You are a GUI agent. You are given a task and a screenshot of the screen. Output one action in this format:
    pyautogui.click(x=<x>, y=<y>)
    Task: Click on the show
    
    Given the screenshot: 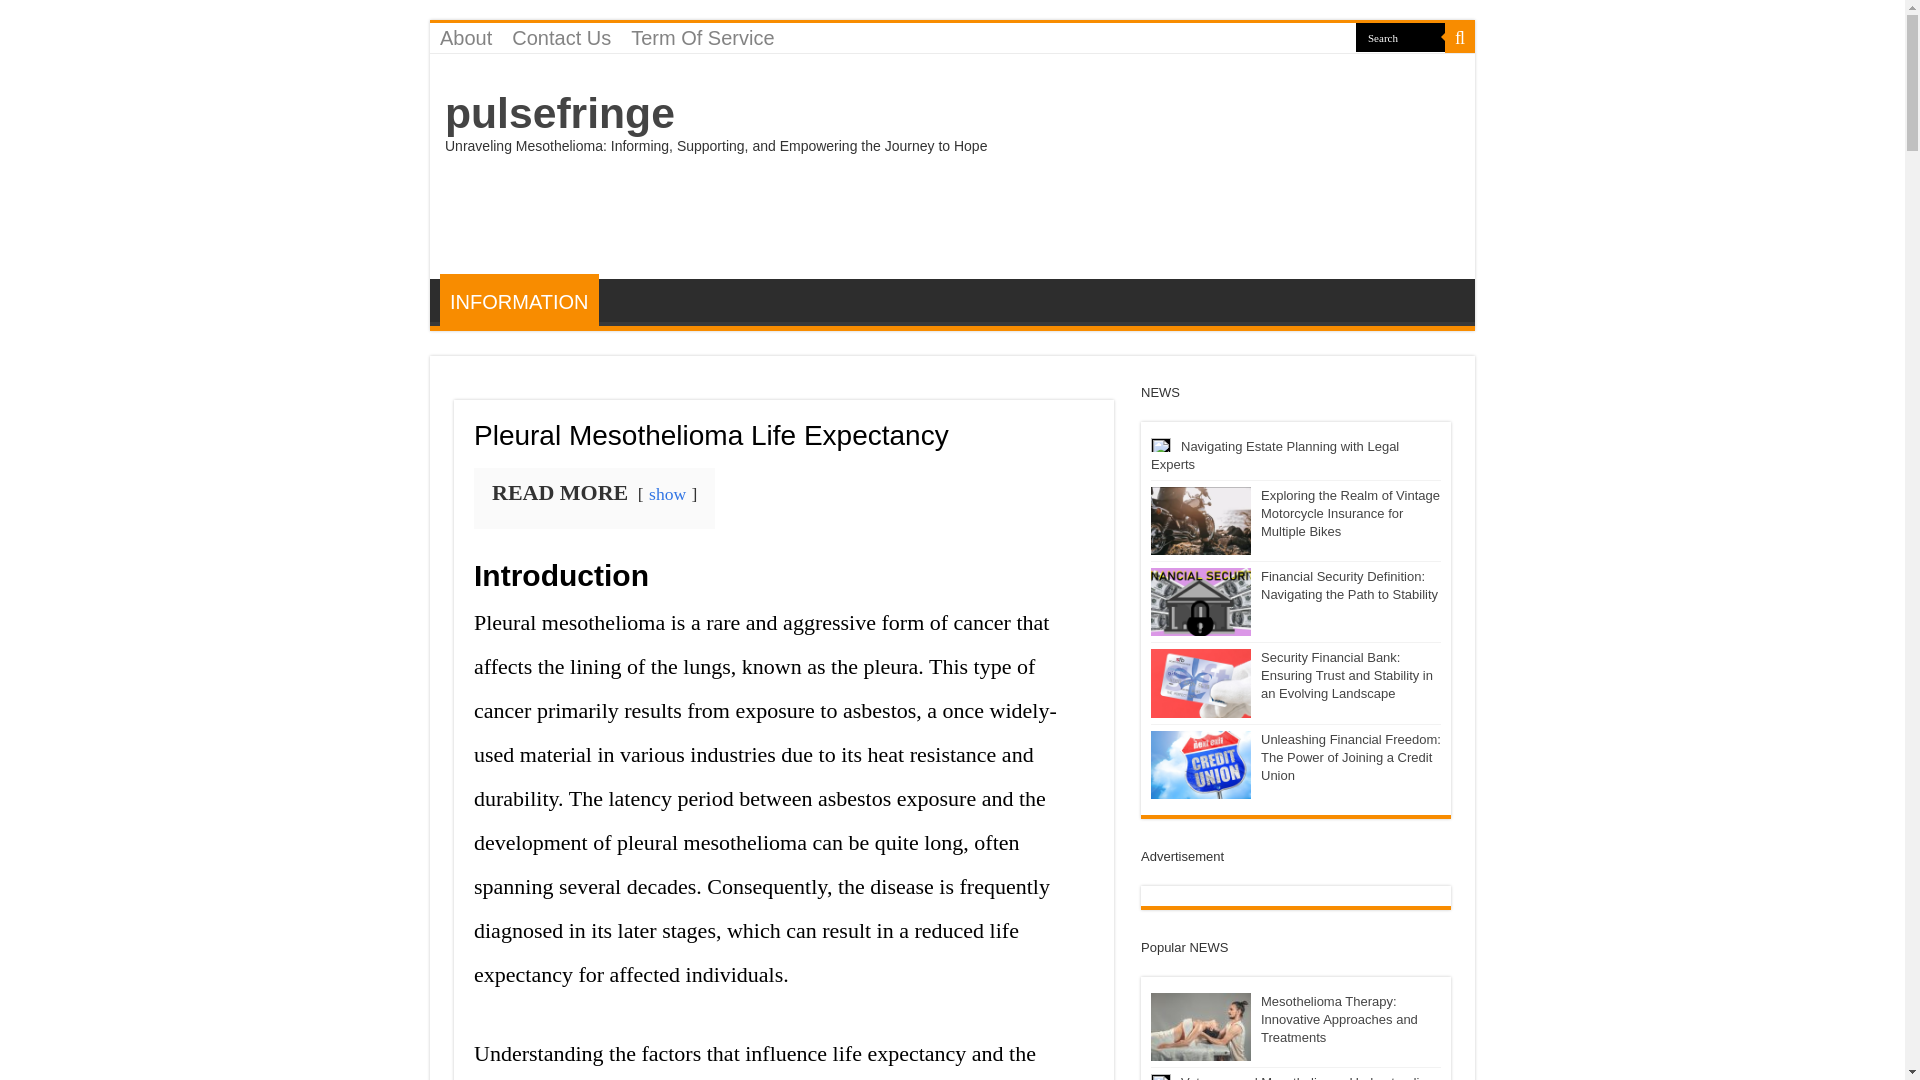 What is the action you would take?
    pyautogui.click(x=666, y=494)
    